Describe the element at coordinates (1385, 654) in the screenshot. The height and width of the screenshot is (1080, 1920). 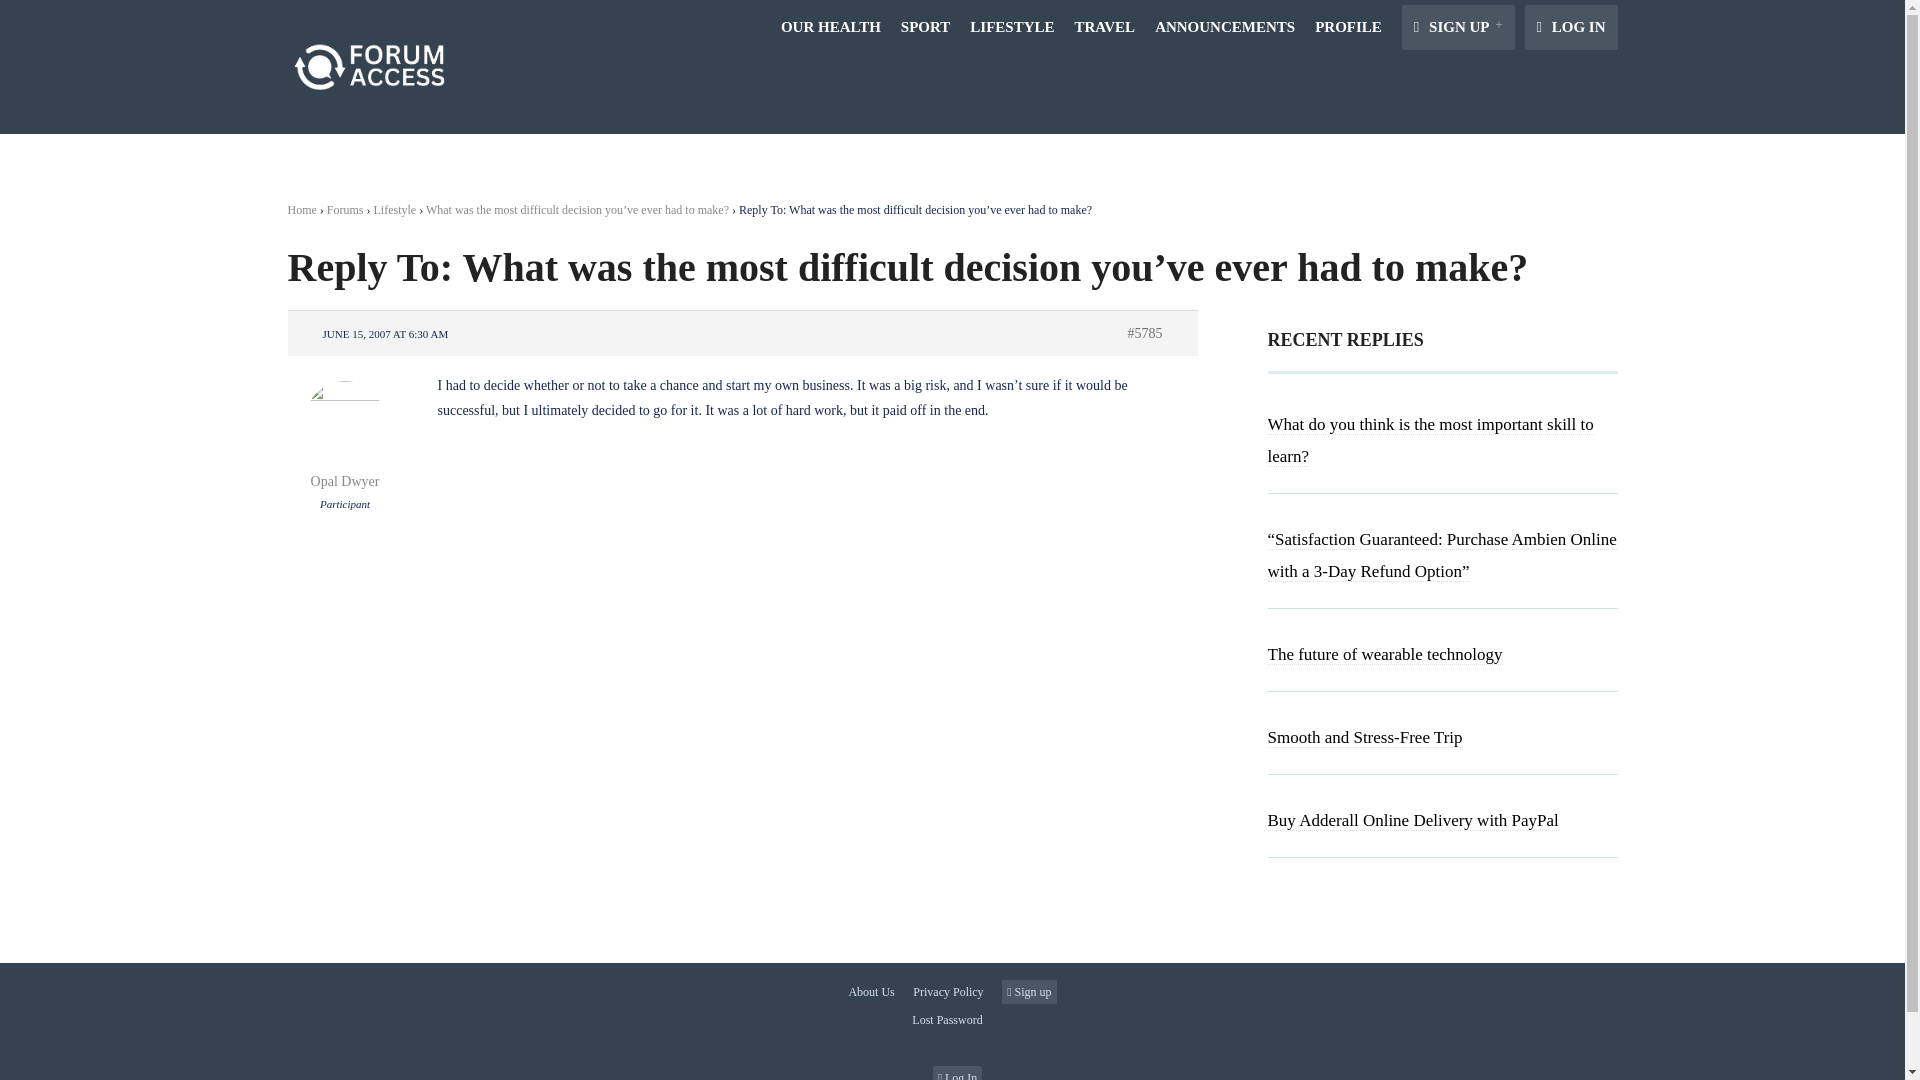
I see `The future of wearable technology` at that location.